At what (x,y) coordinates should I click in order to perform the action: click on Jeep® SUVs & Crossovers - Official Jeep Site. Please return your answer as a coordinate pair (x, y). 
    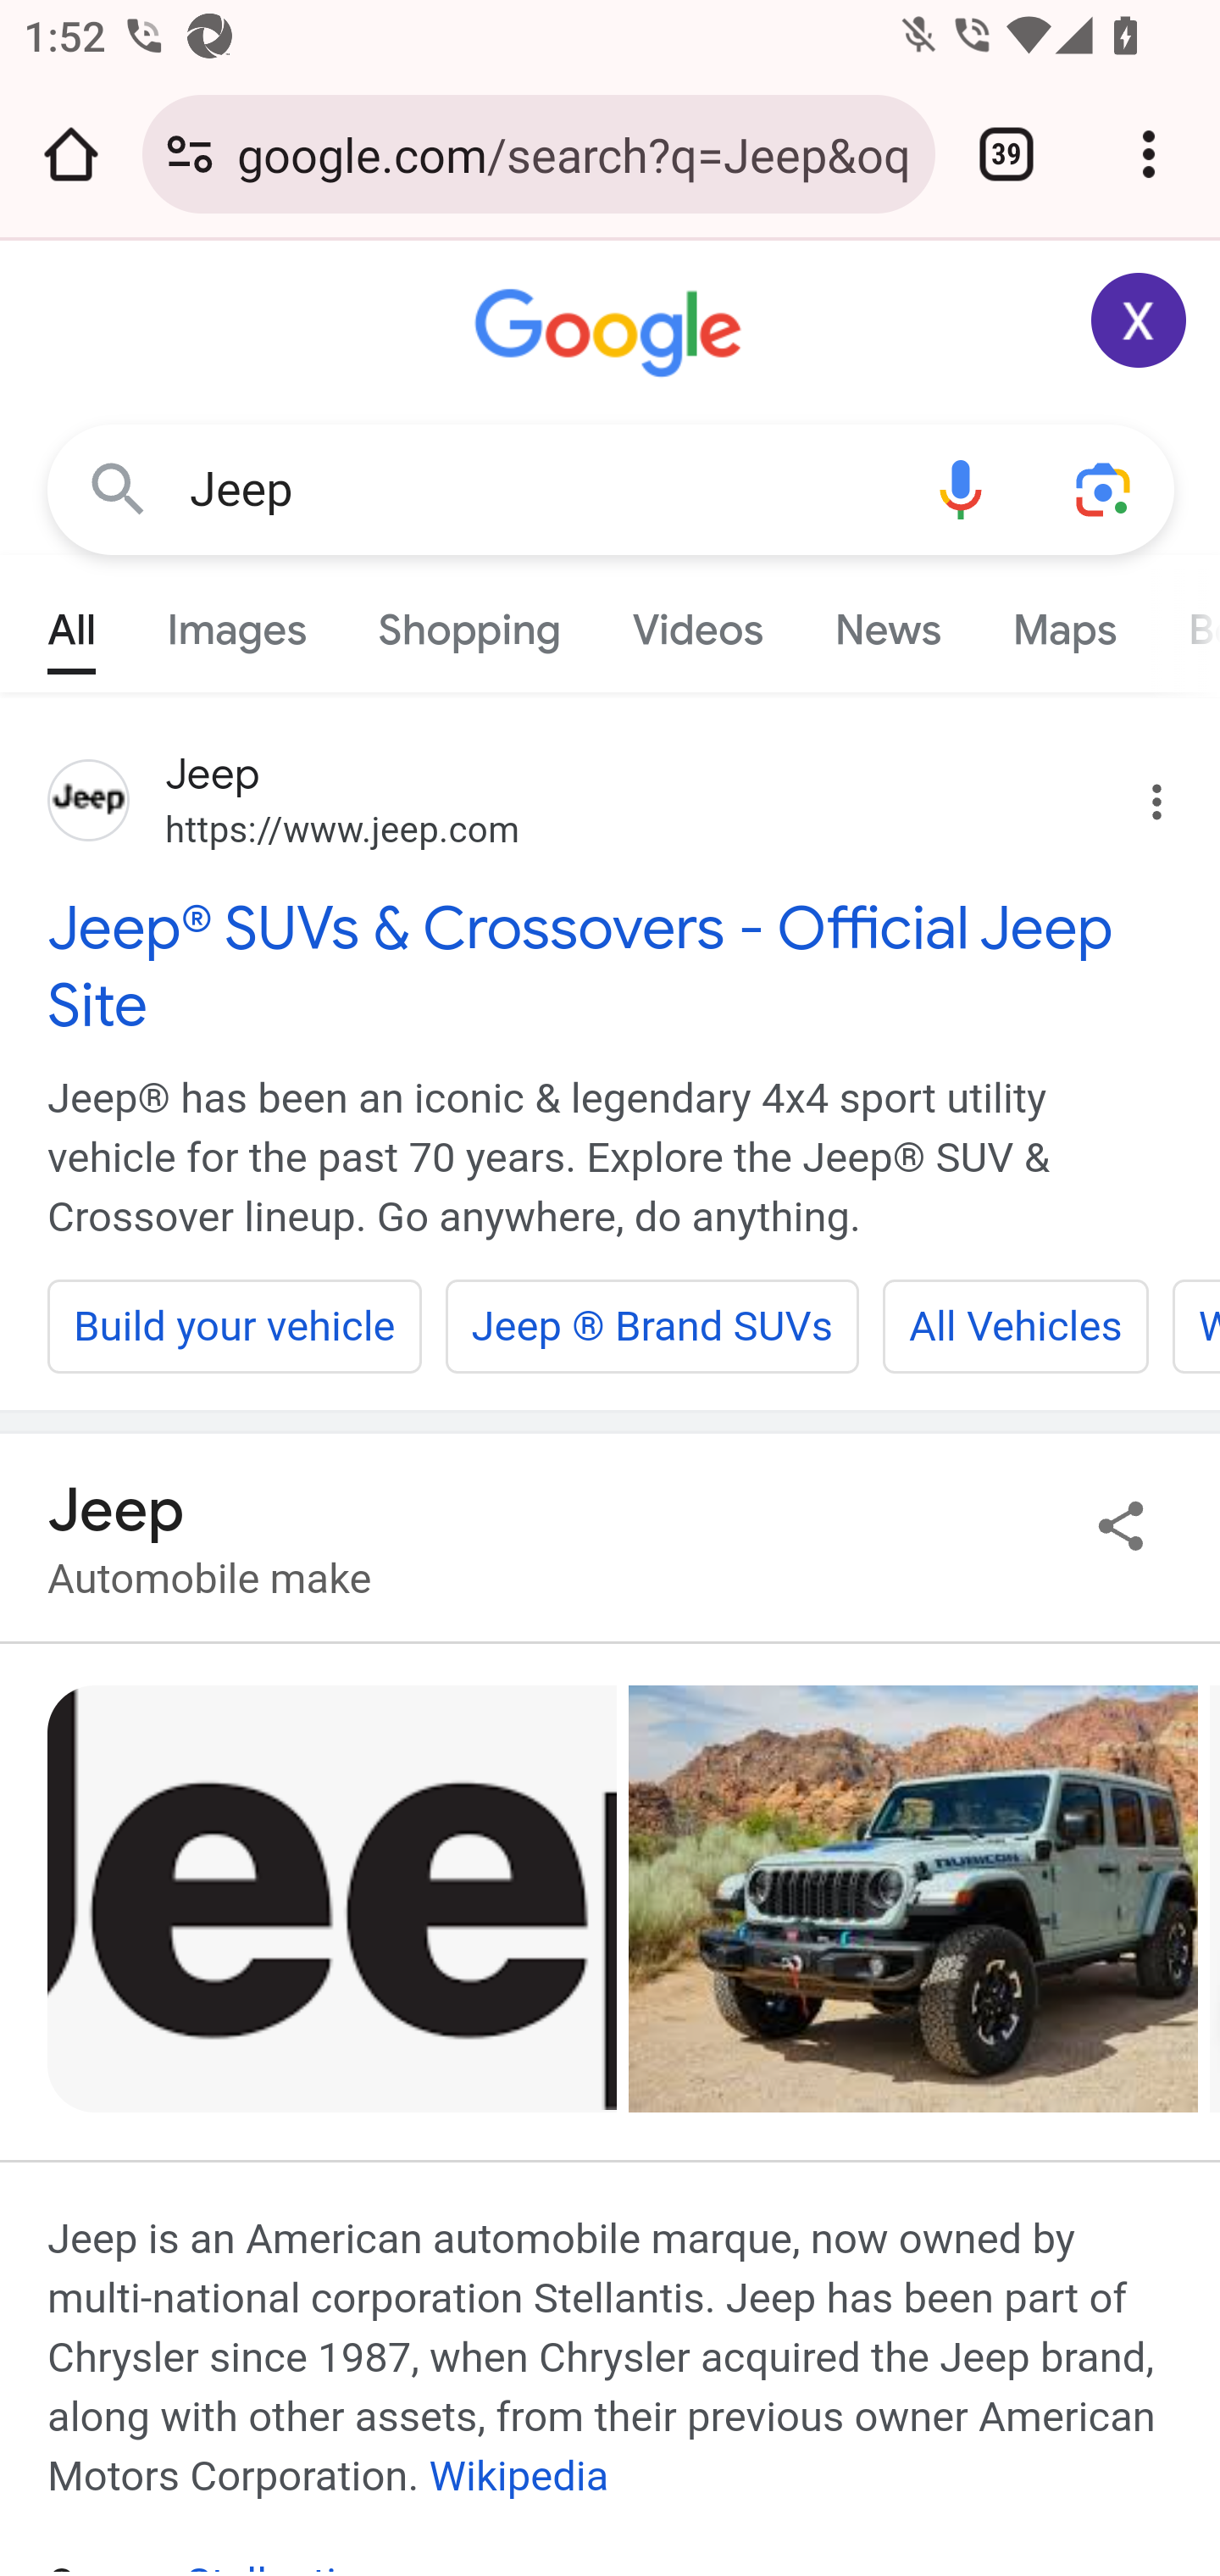
    Looking at the image, I should click on (612, 966).